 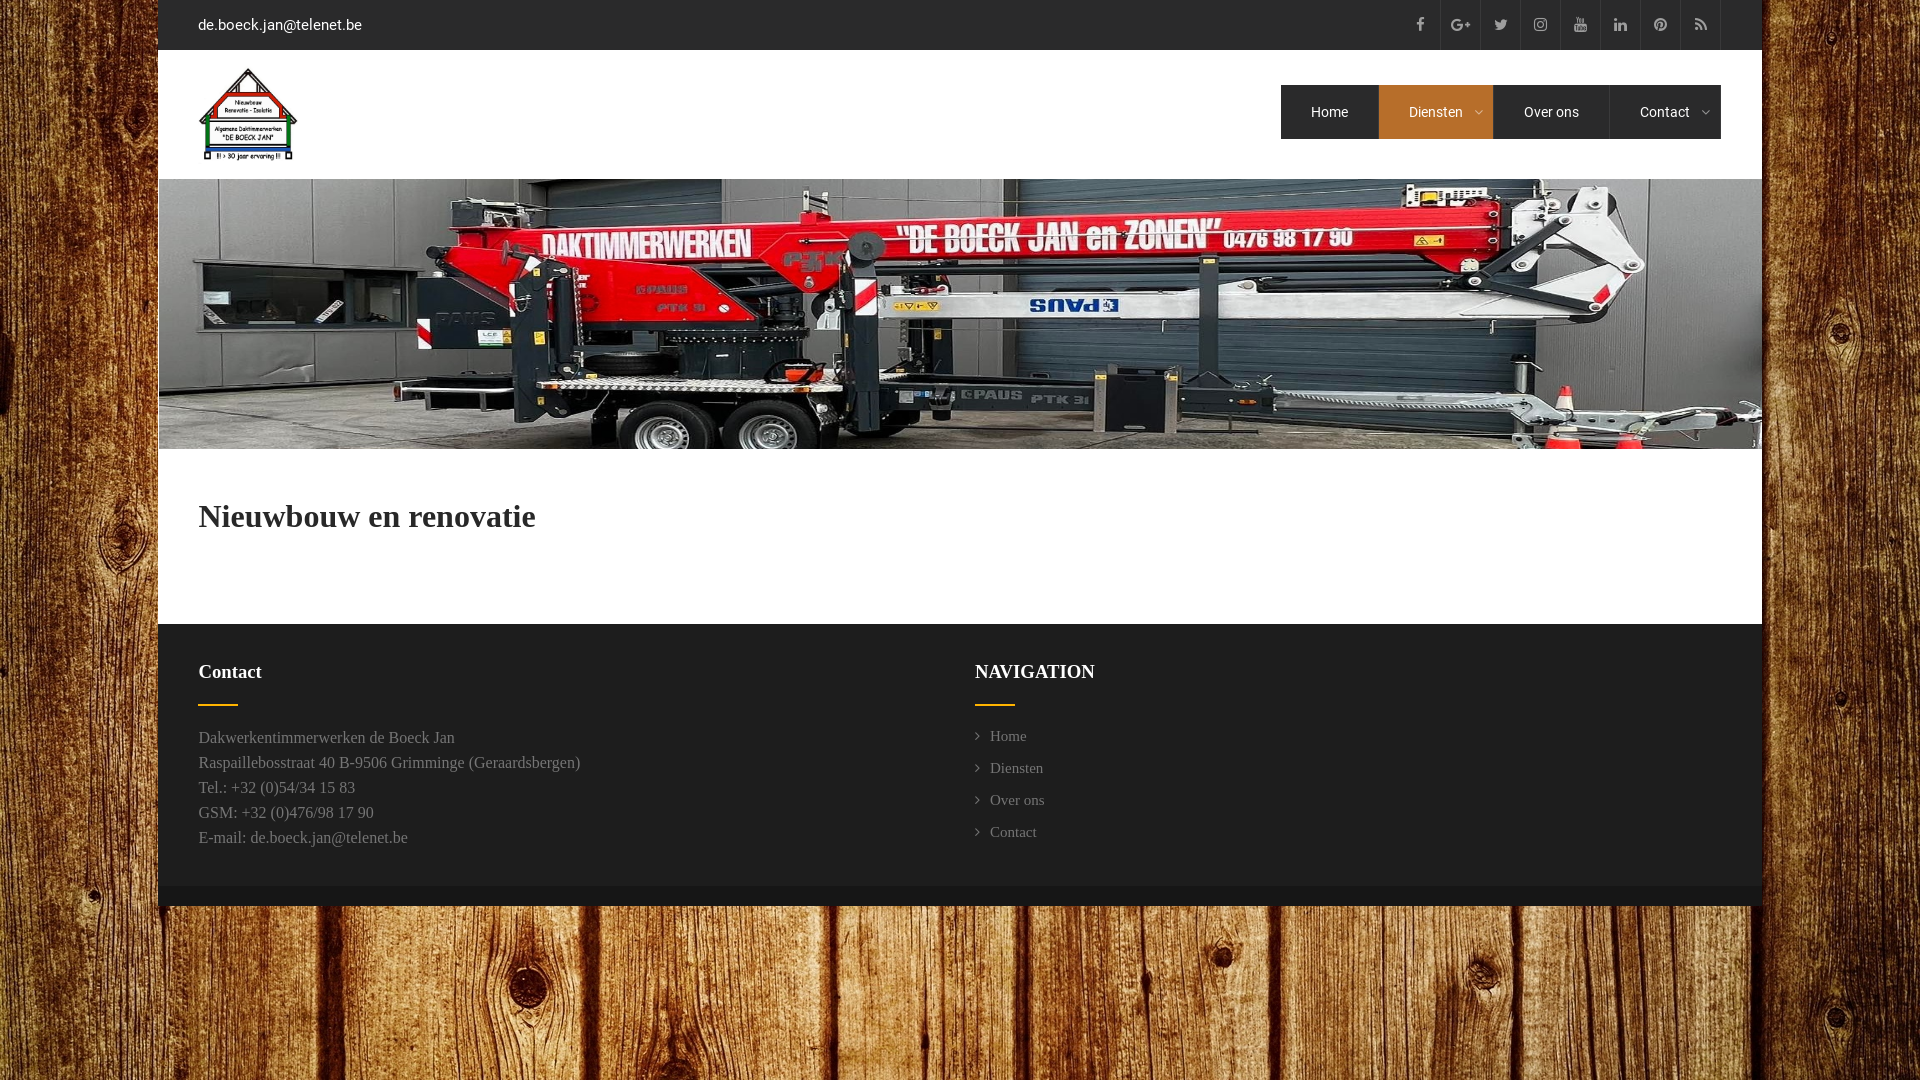 What do you see at coordinates (1661, 25) in the screenshot?
I see `pinterest` at bounding box center [1661, 25].